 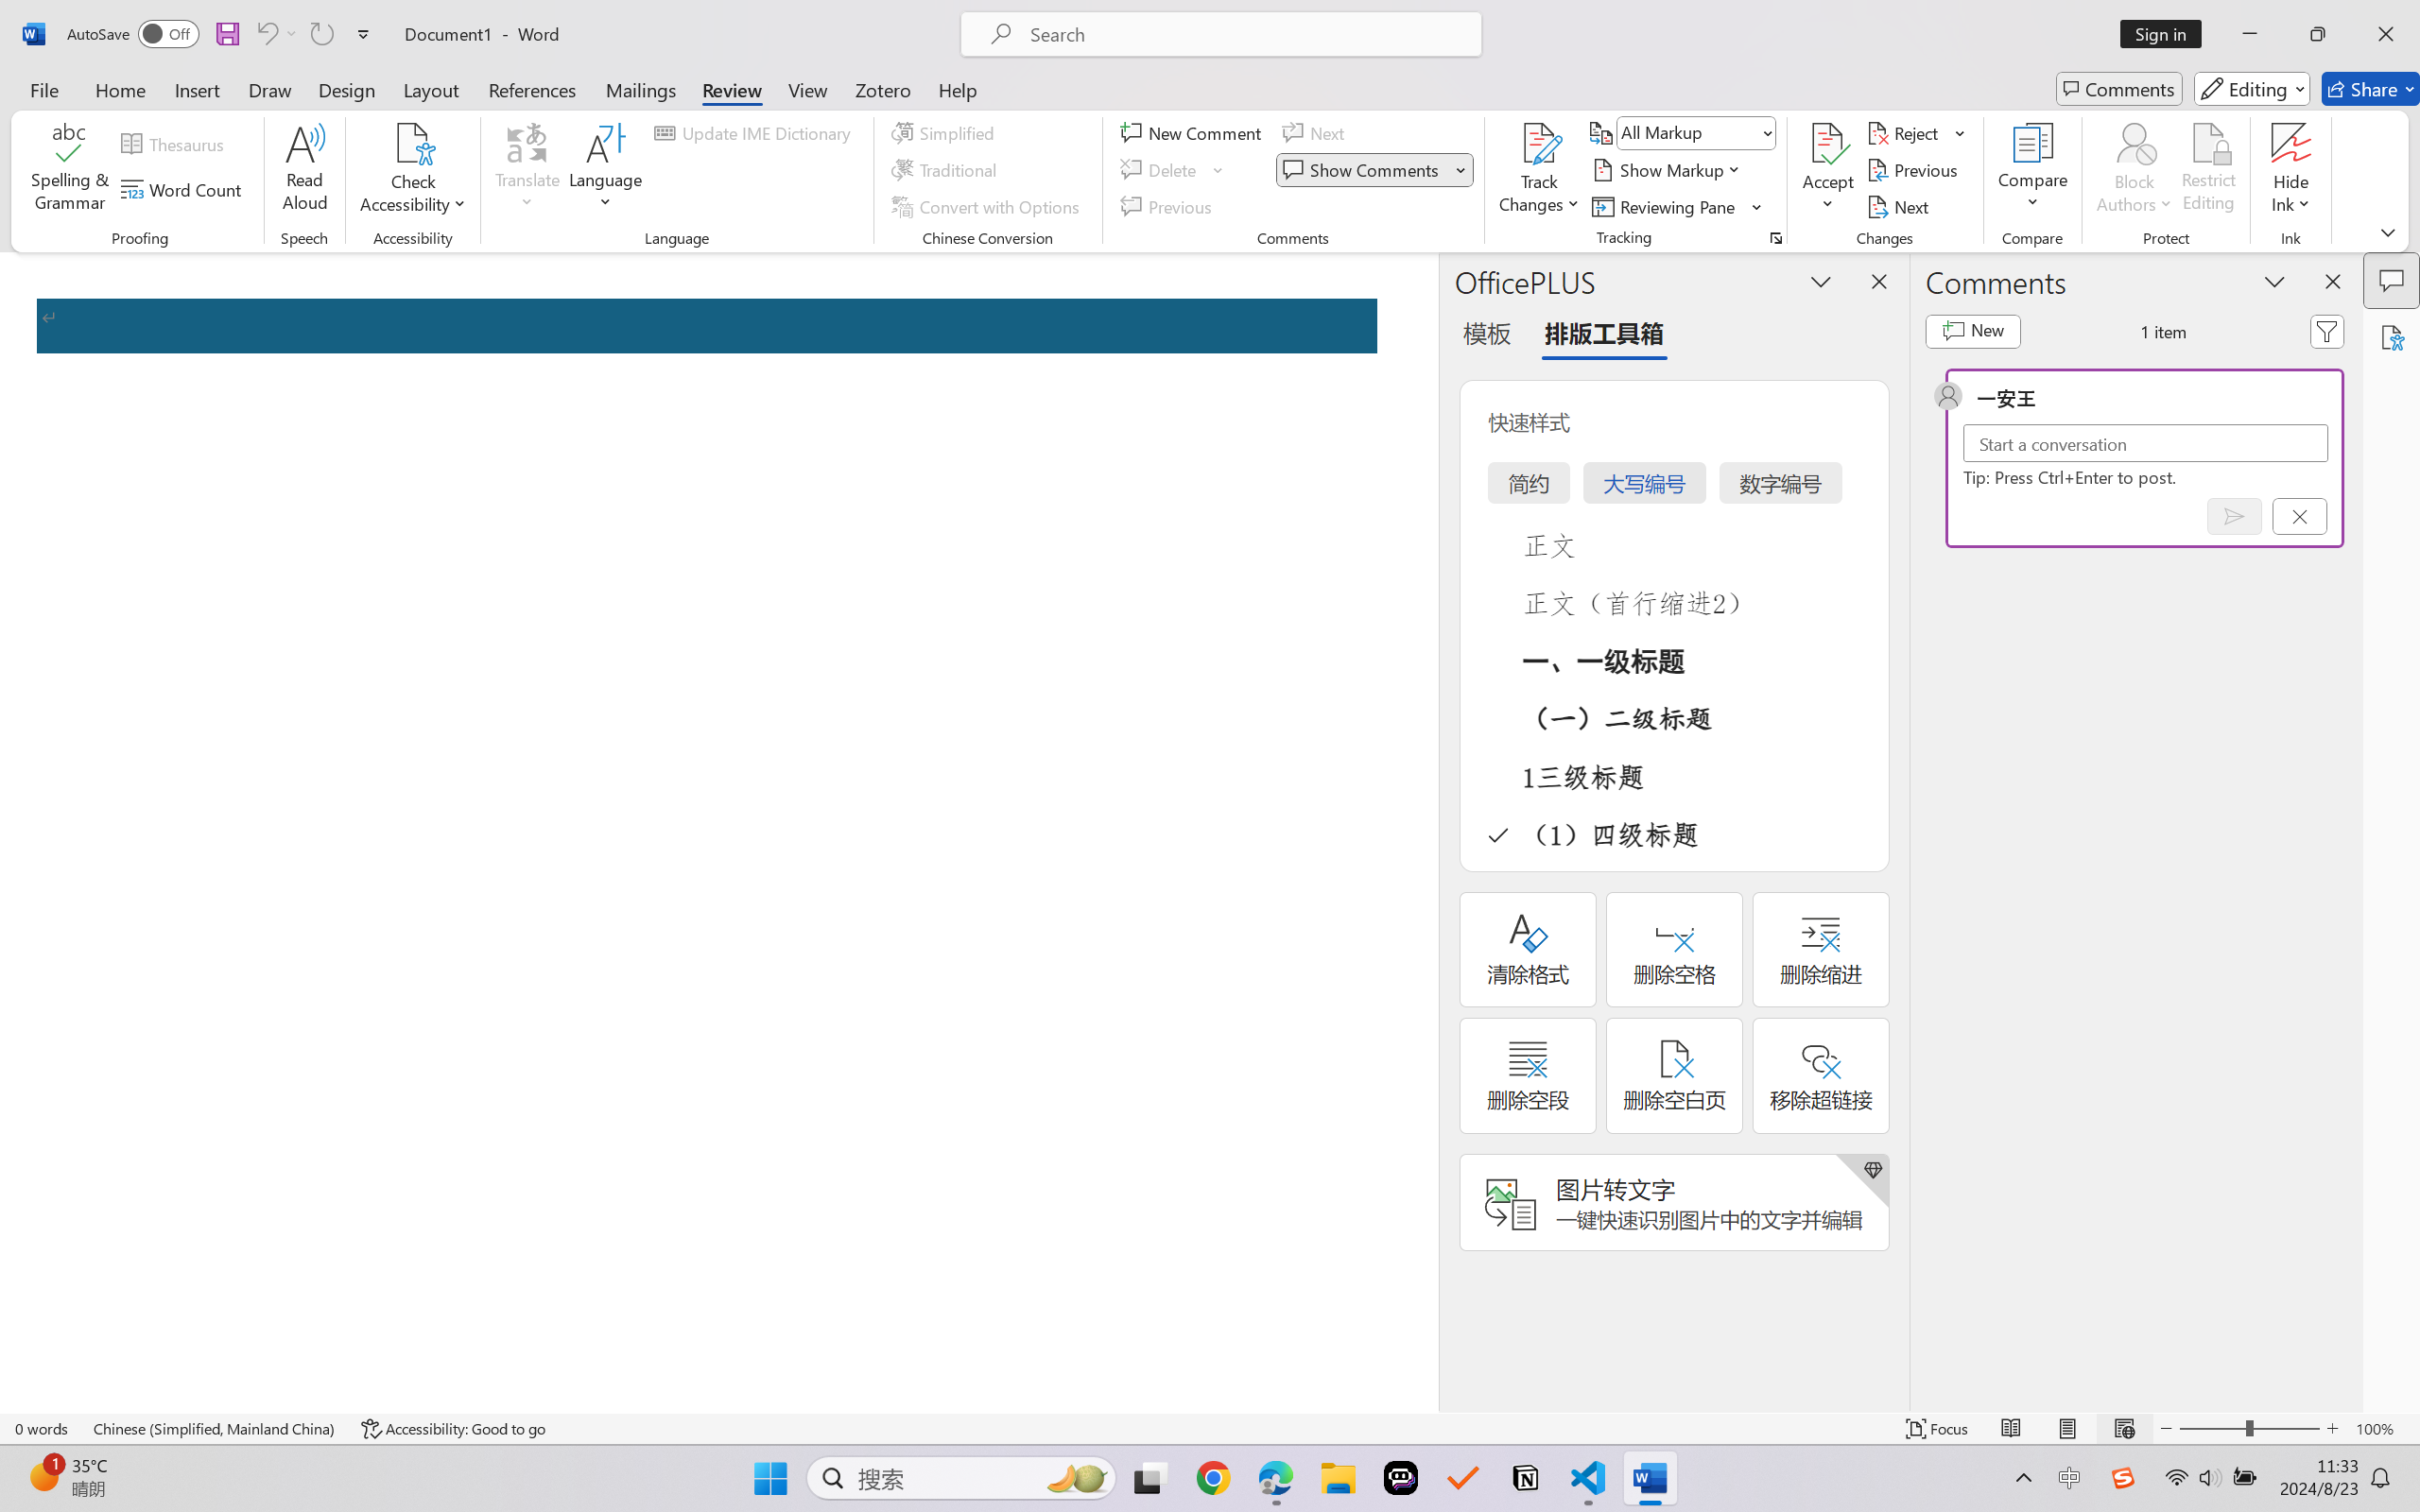 What do you see at coordinates (945, 132) in the screenshot?
I see `Simplified` at bounding box center [945, 132].